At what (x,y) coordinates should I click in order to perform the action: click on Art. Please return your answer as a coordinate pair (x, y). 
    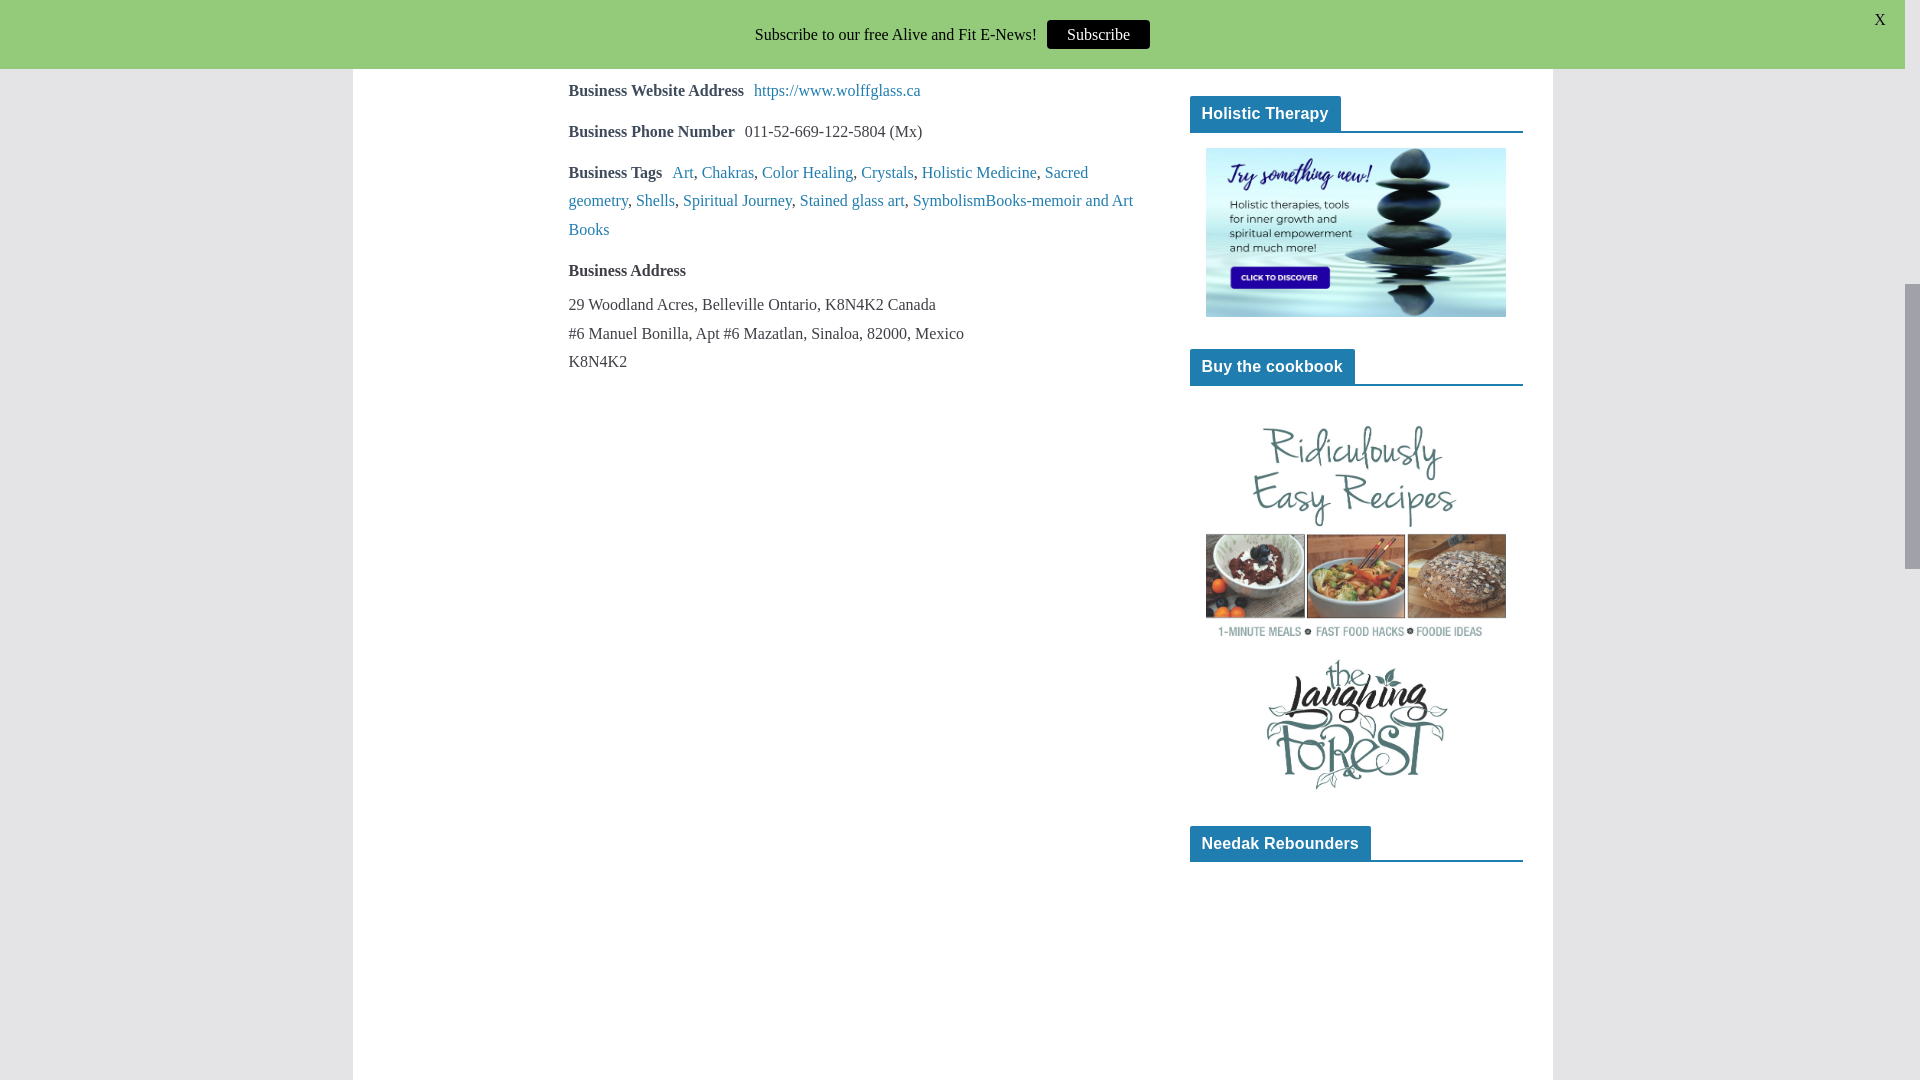
    Looking at the image, I should click on (682, 172).